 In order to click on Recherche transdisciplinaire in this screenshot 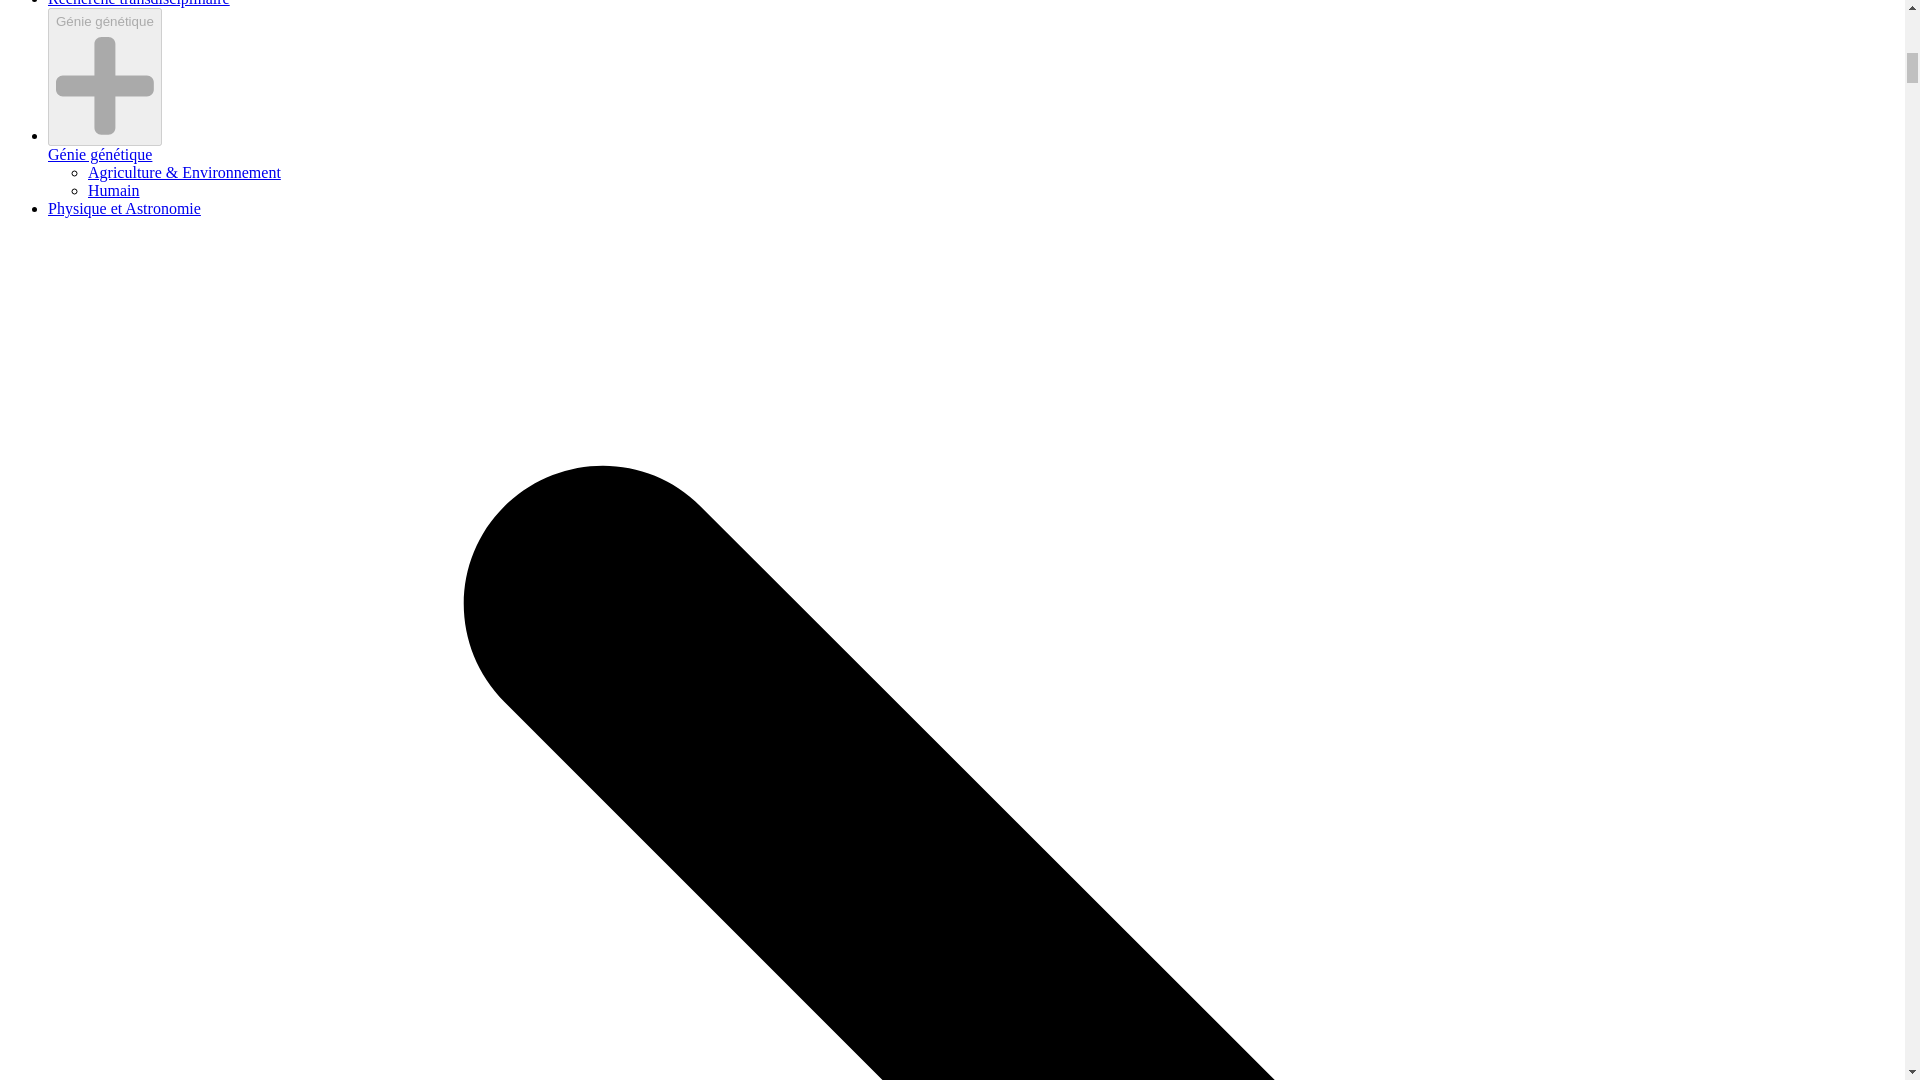, I will do `click(139, 3)`.